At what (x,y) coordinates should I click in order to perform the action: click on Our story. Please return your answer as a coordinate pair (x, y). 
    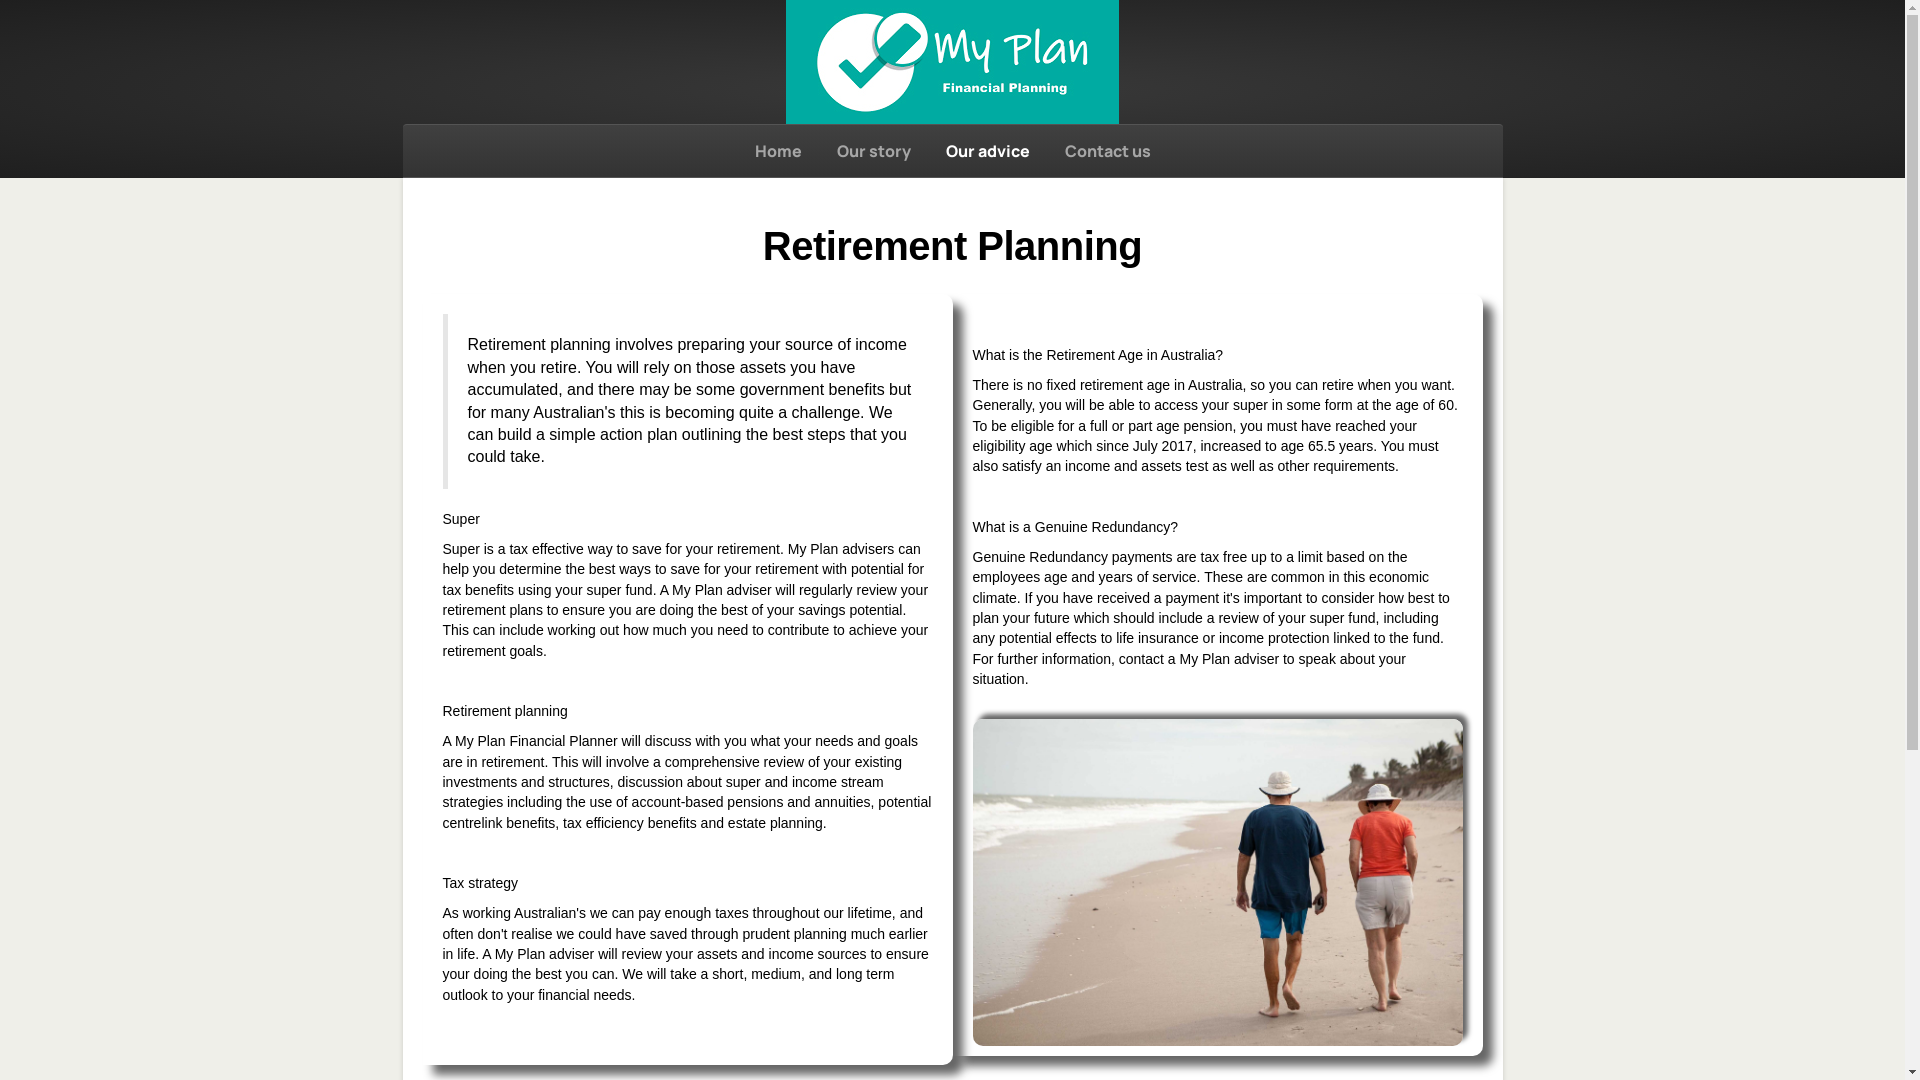
    Looking at the image, I should click on (873, 151).